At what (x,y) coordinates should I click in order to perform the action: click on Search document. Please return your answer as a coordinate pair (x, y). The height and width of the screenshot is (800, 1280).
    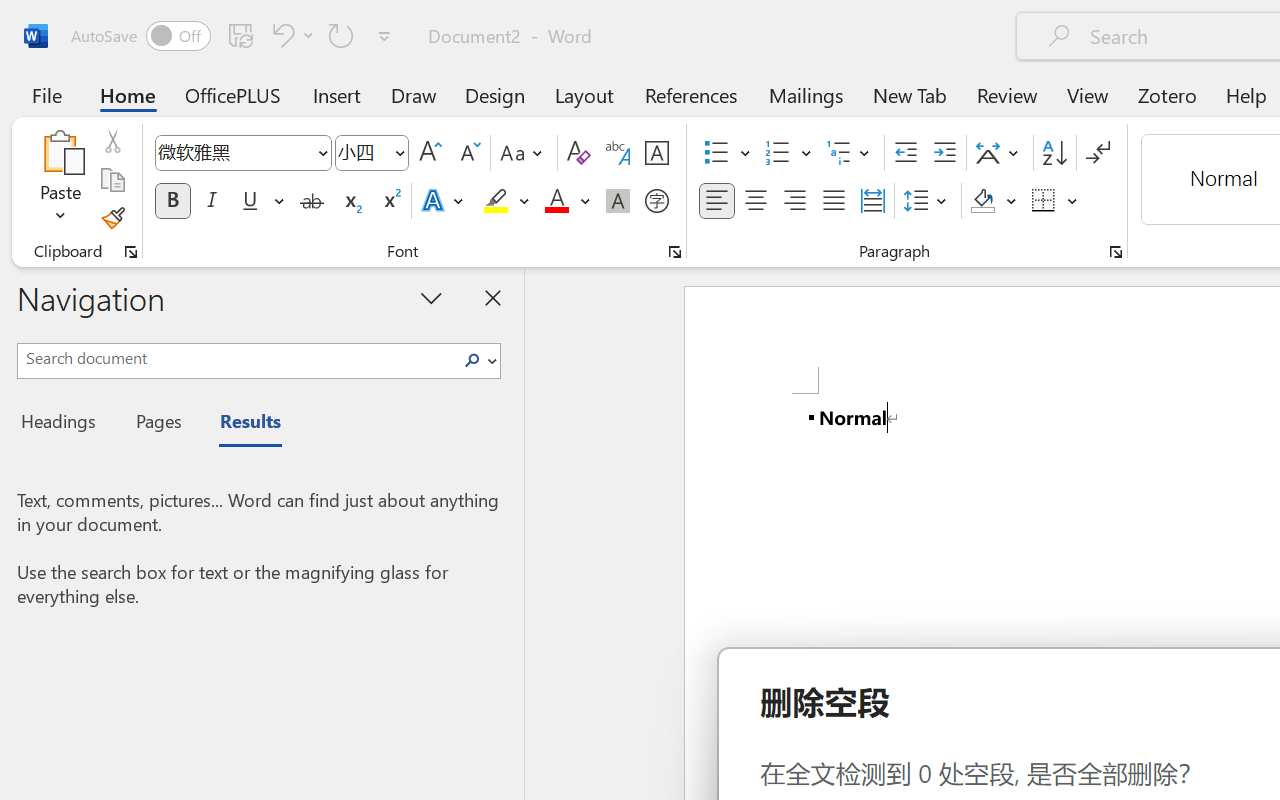
    Looking at the image, I should click on (236, 358).